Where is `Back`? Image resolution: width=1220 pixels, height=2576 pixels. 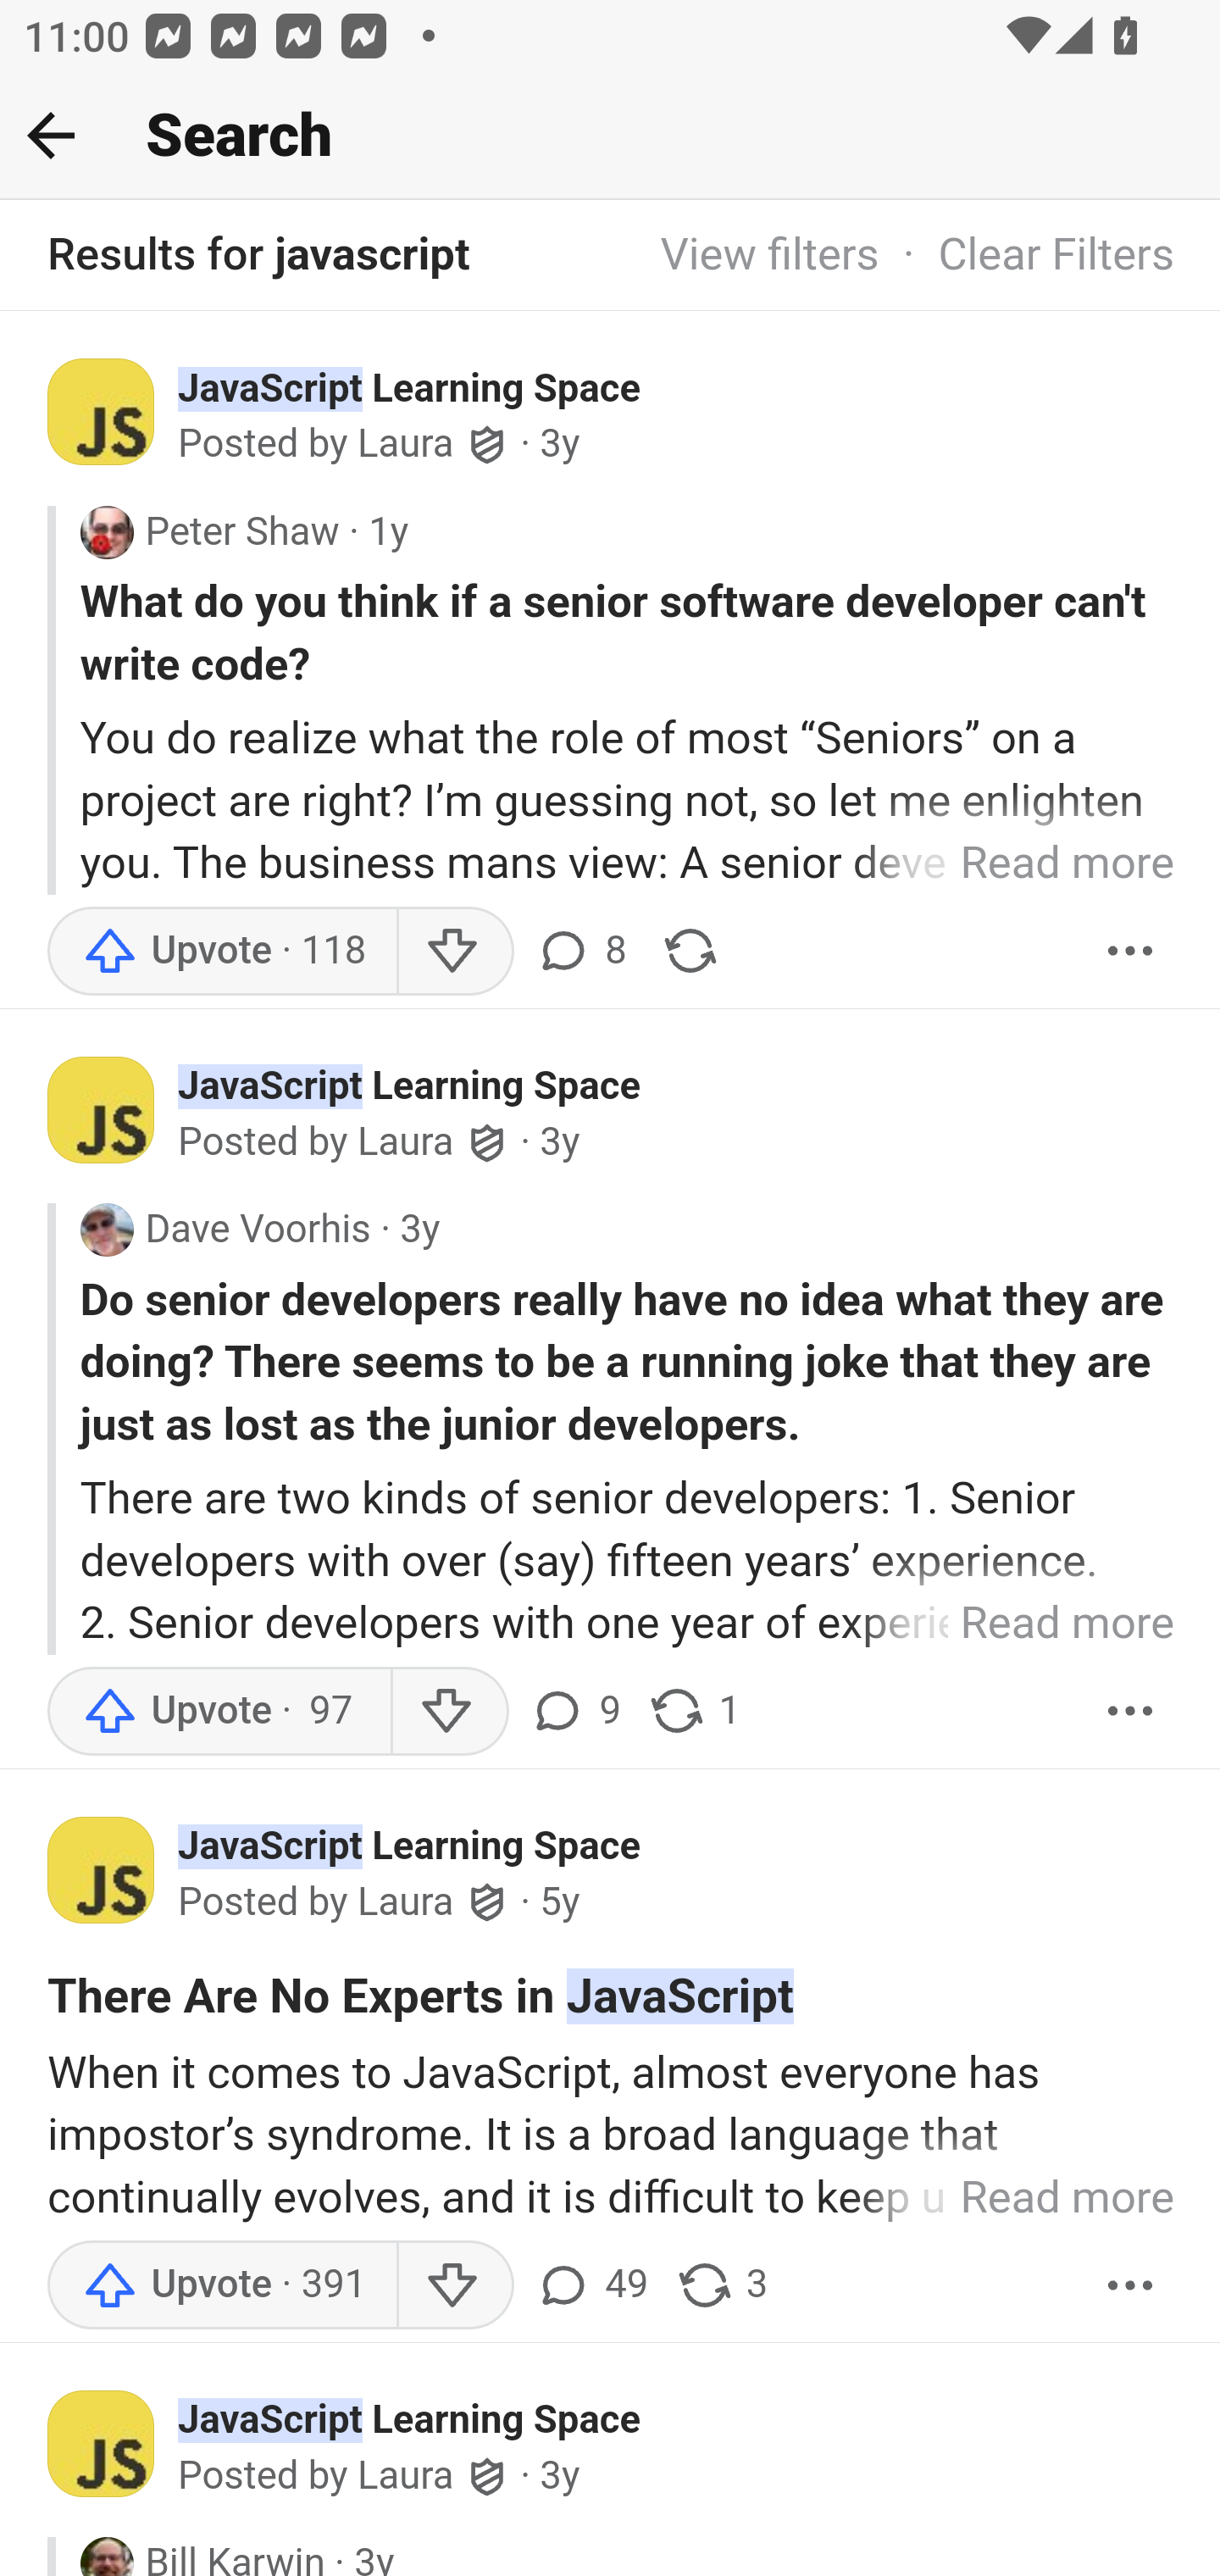
Back is located at coordinates (51, 135).